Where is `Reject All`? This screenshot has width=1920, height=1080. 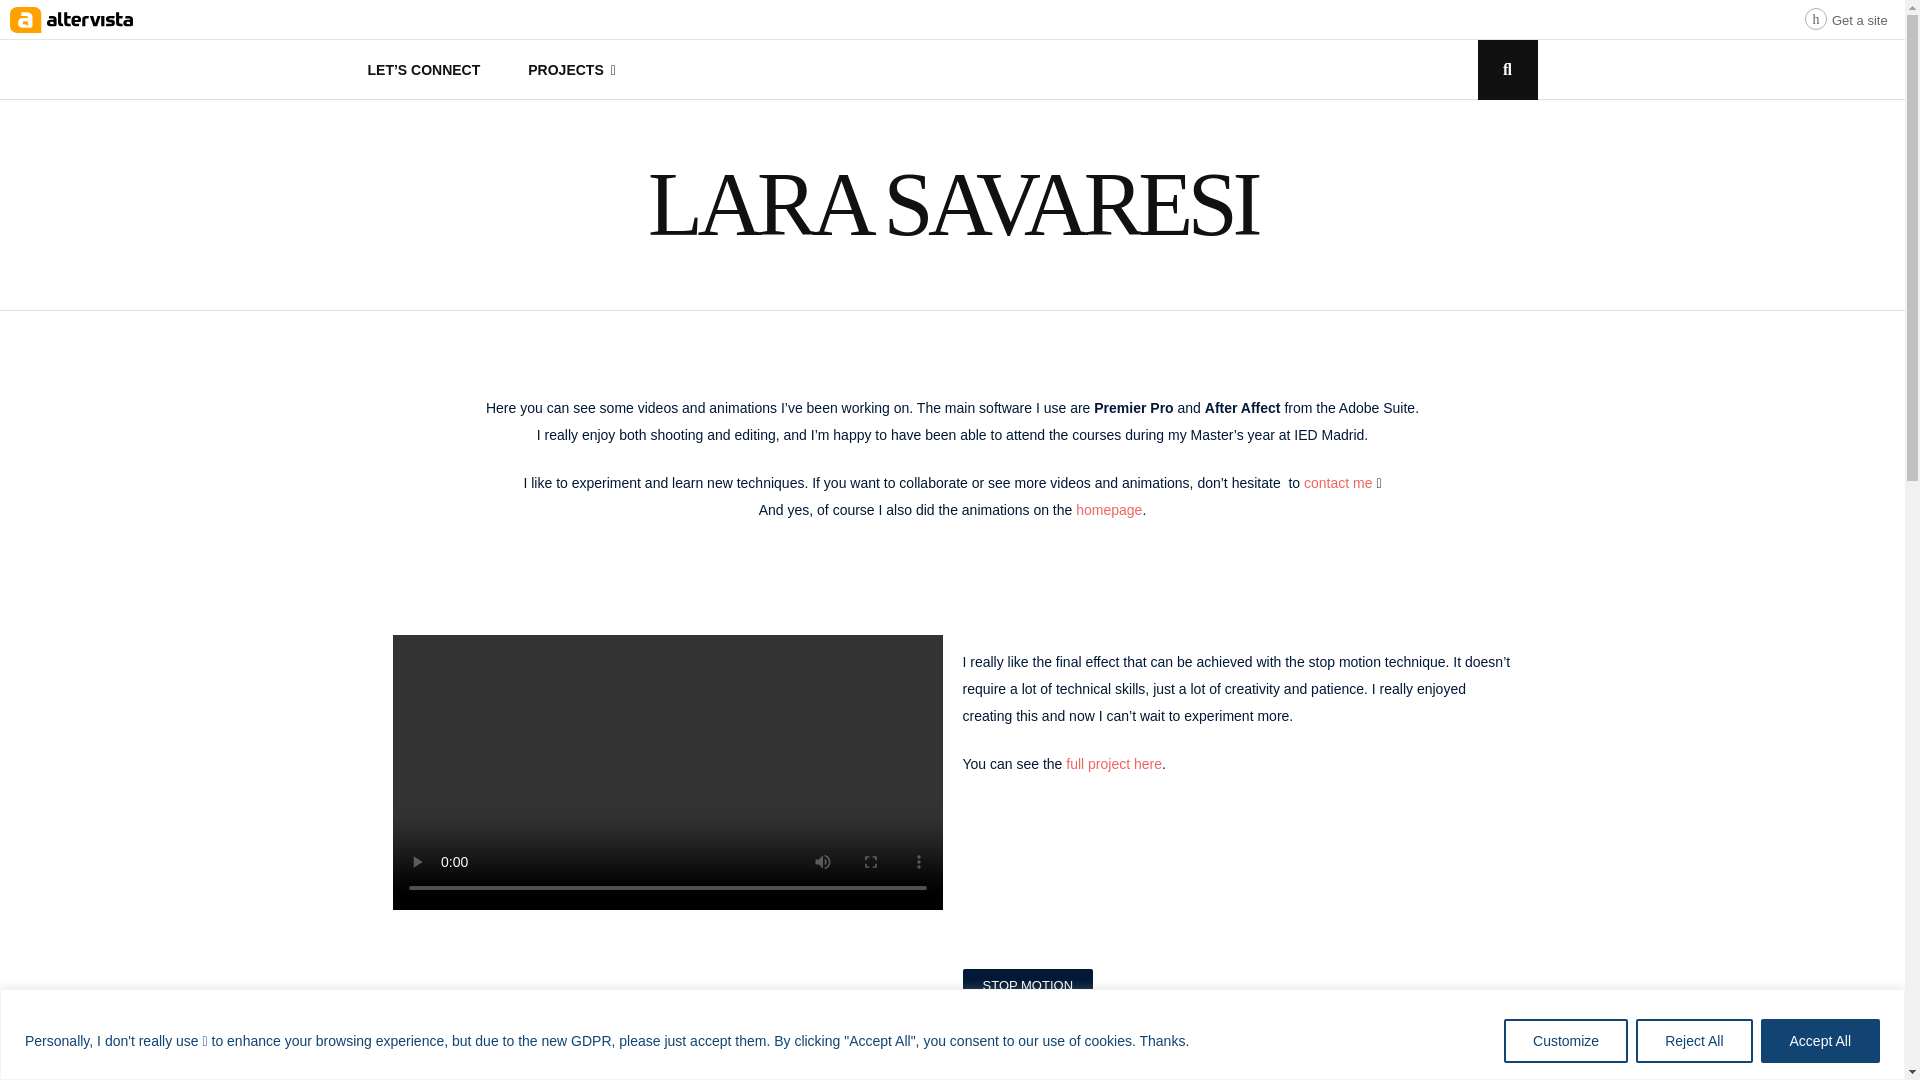 Reject All is located at coordinates (1693, 1040).